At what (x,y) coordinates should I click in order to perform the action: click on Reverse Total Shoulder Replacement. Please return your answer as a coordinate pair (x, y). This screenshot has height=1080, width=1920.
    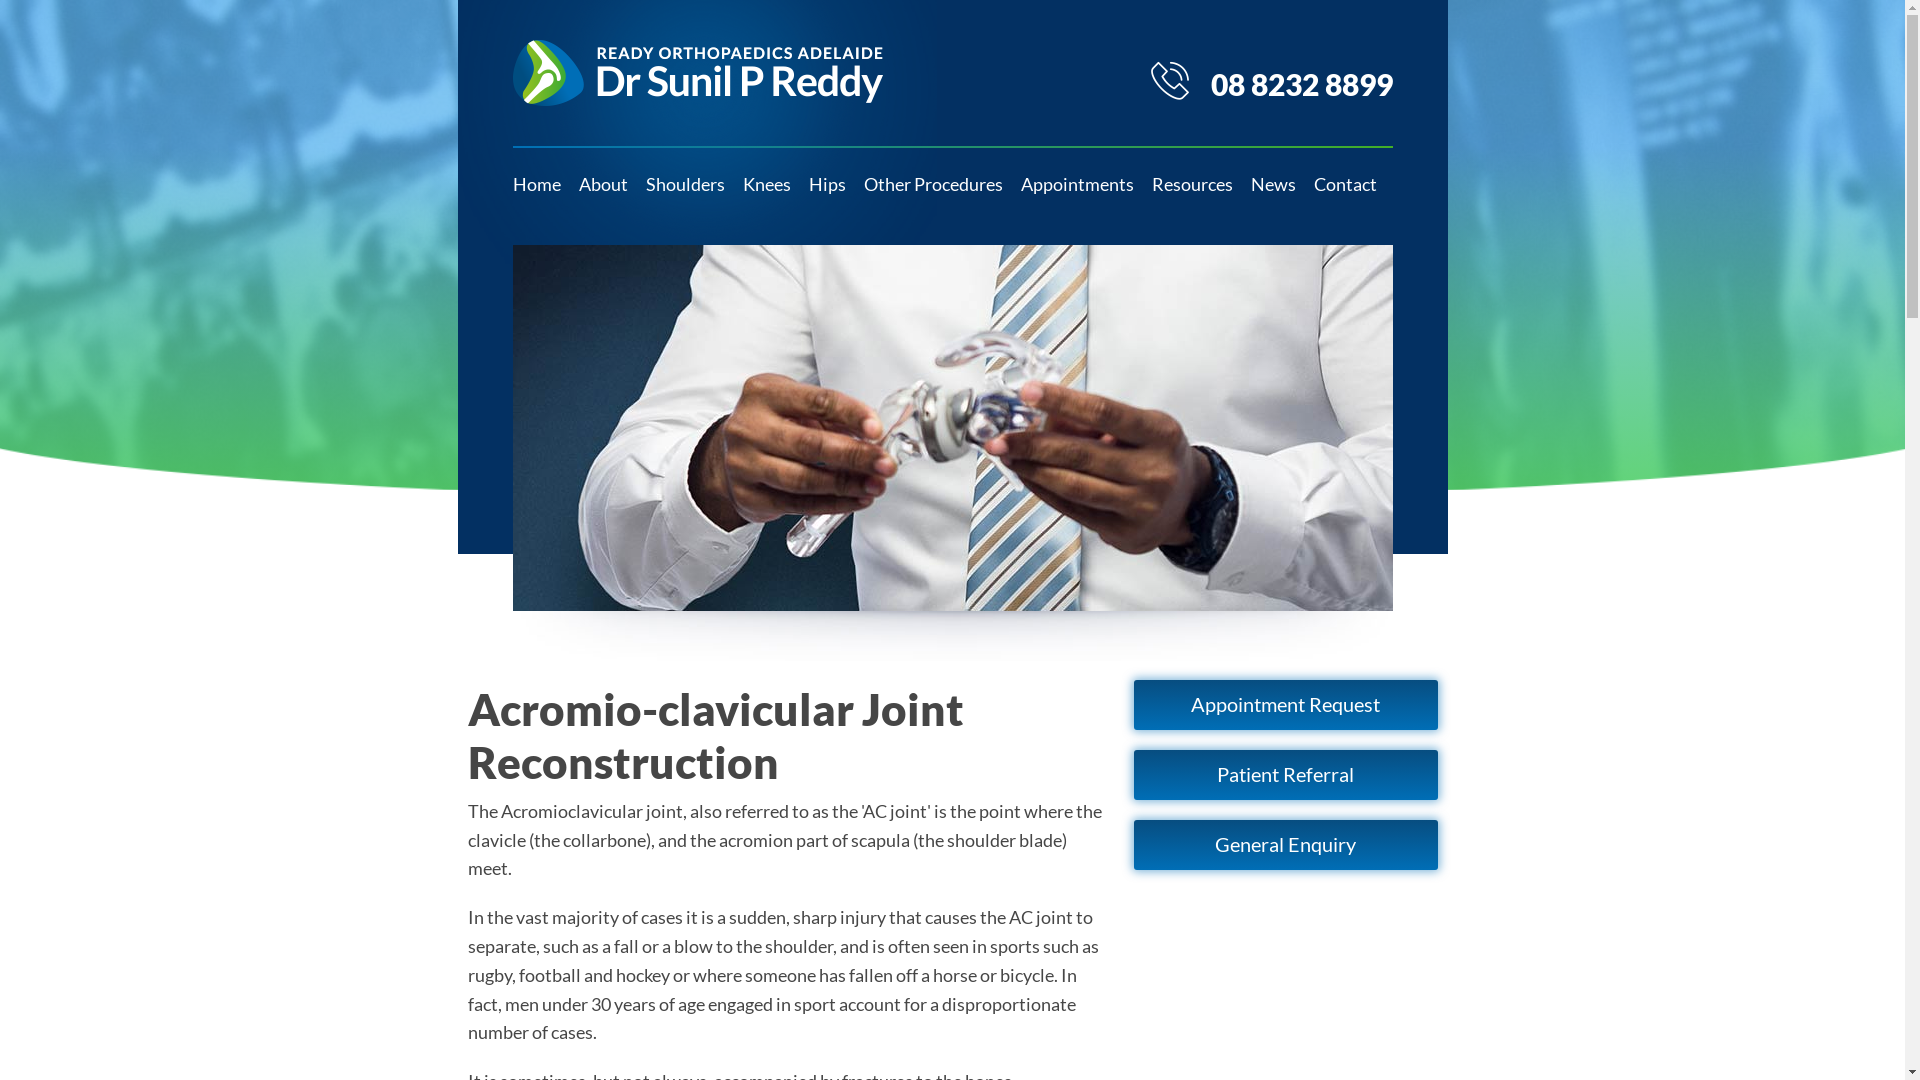
    Looking at the image, I should click on (684, 304).